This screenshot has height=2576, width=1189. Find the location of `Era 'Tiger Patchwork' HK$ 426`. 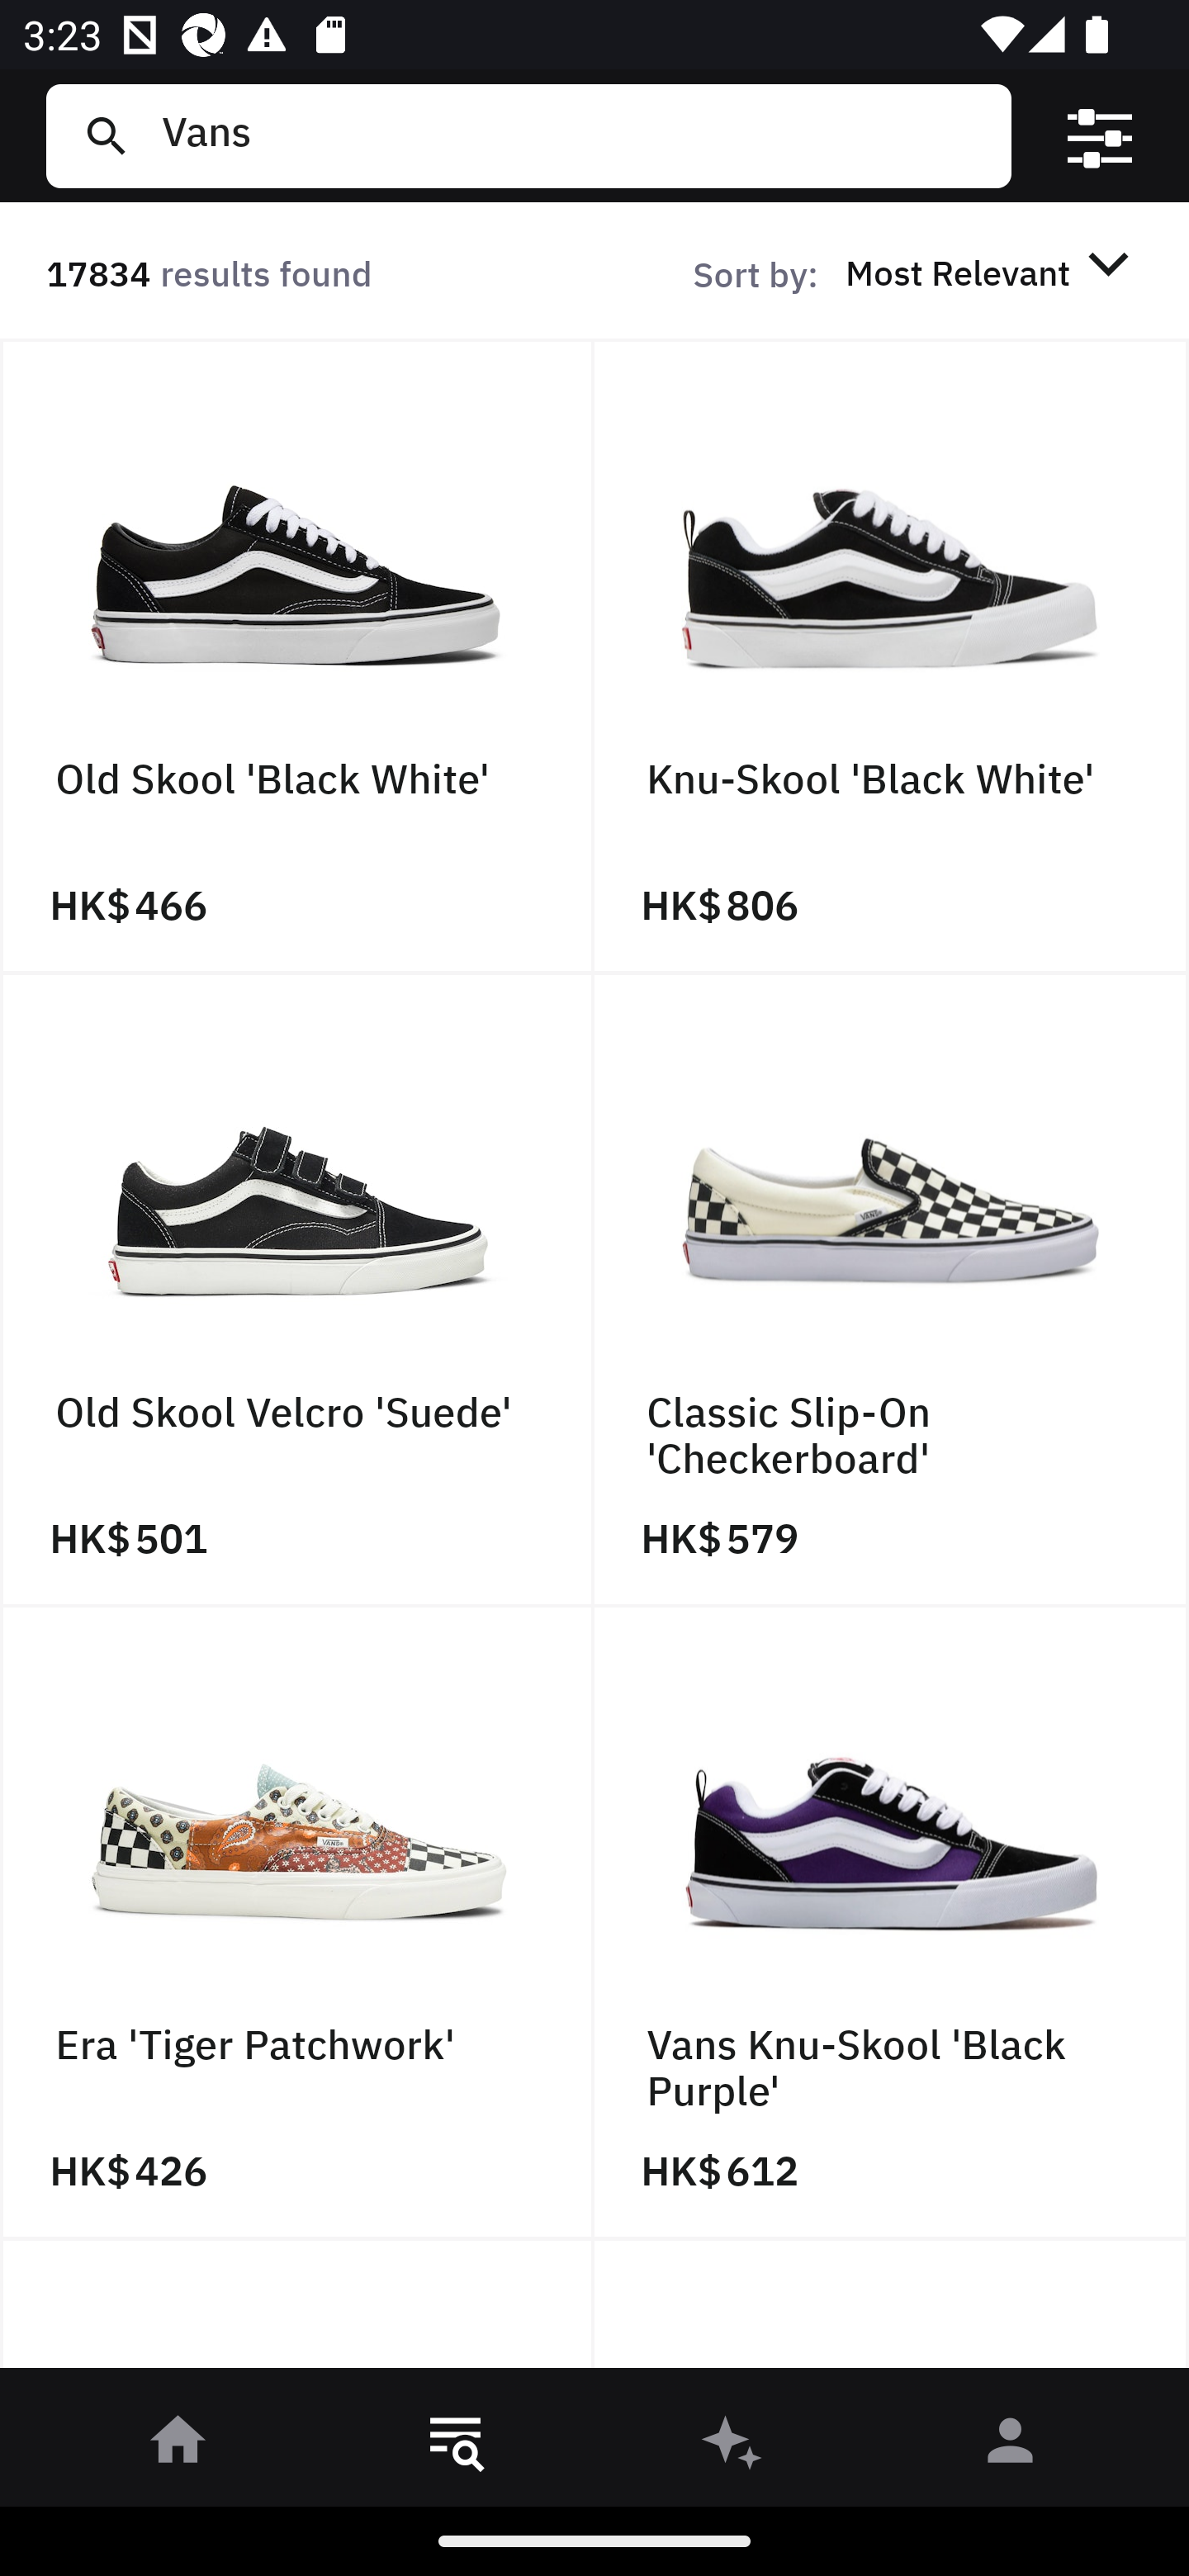

Era 'Tiger Patchwork' HK$ 426 is located at coordinates (297, 1924).